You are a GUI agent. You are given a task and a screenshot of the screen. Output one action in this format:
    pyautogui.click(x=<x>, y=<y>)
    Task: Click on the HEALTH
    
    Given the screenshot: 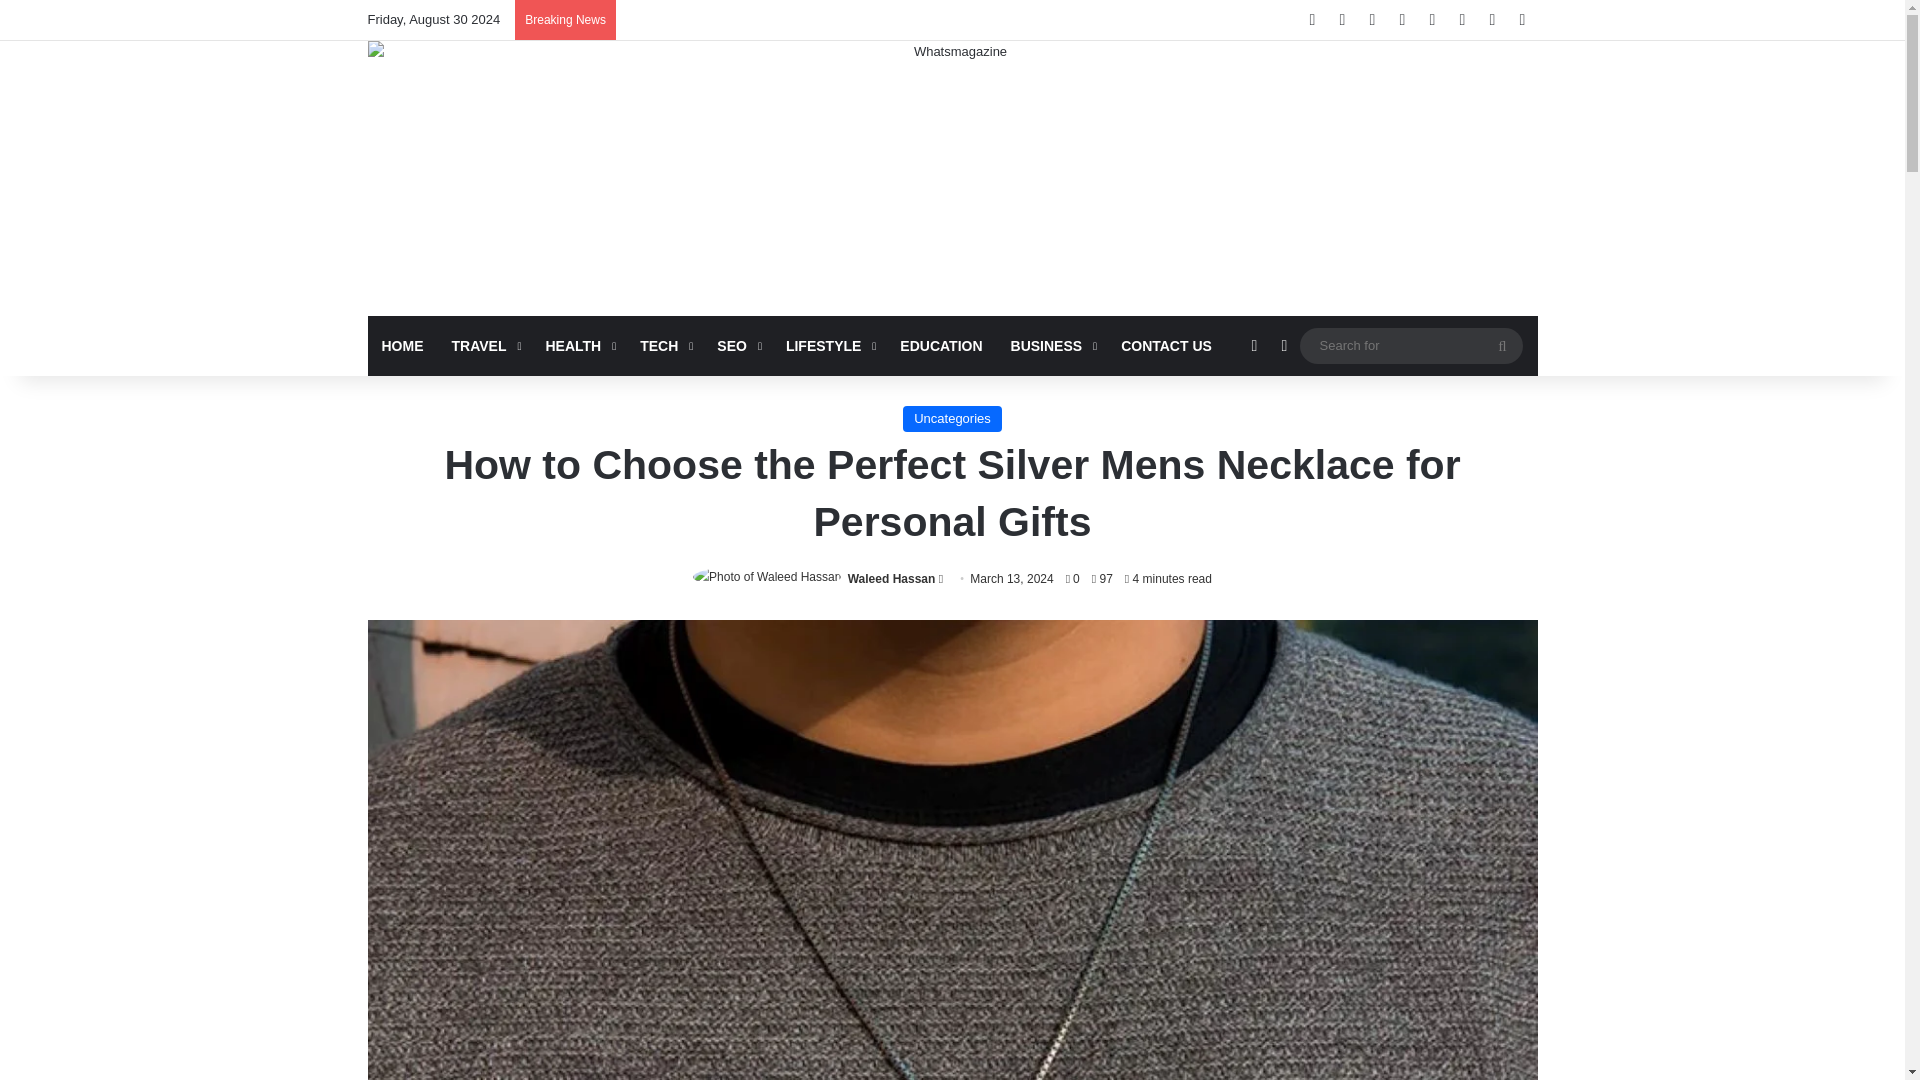 What is the action you would take?
    pyautogui.click(x=578, y=346)
    